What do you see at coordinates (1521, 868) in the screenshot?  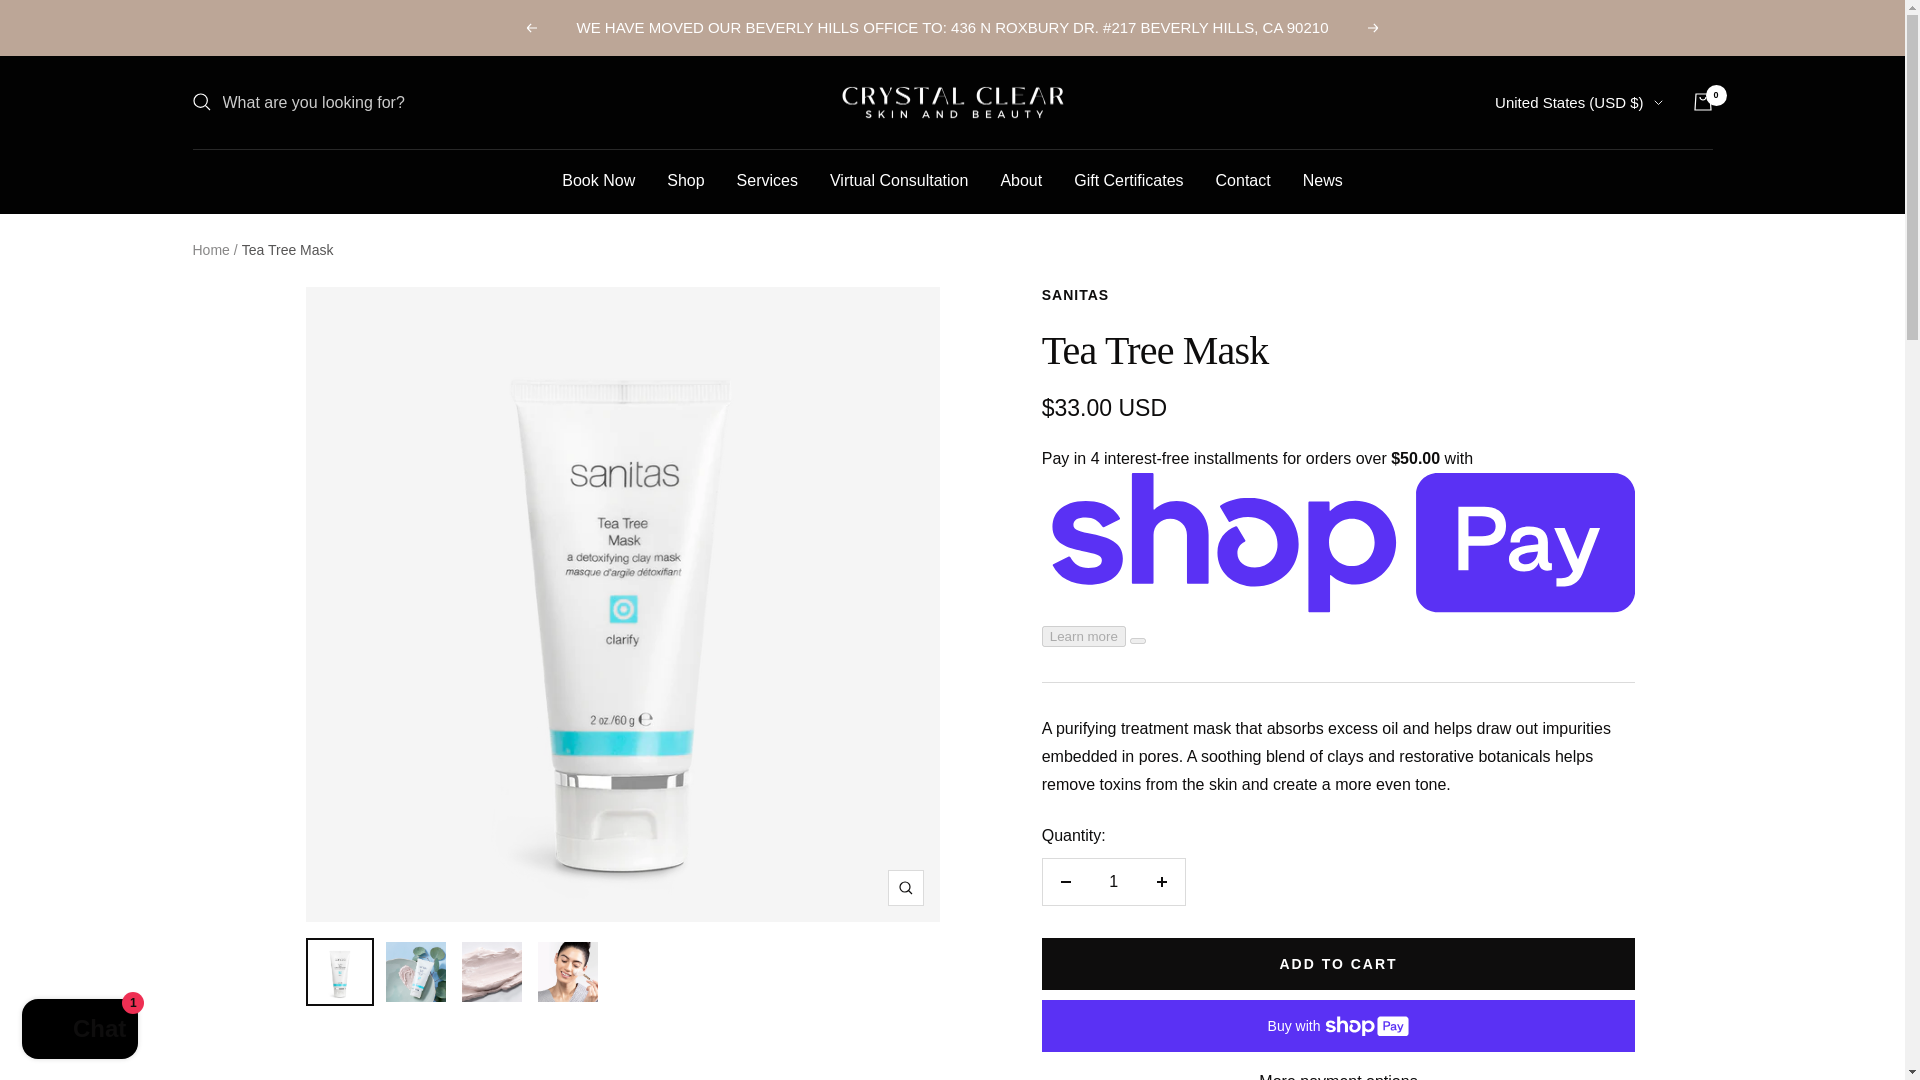 I see `SG` at bounding box center [1521, 868].